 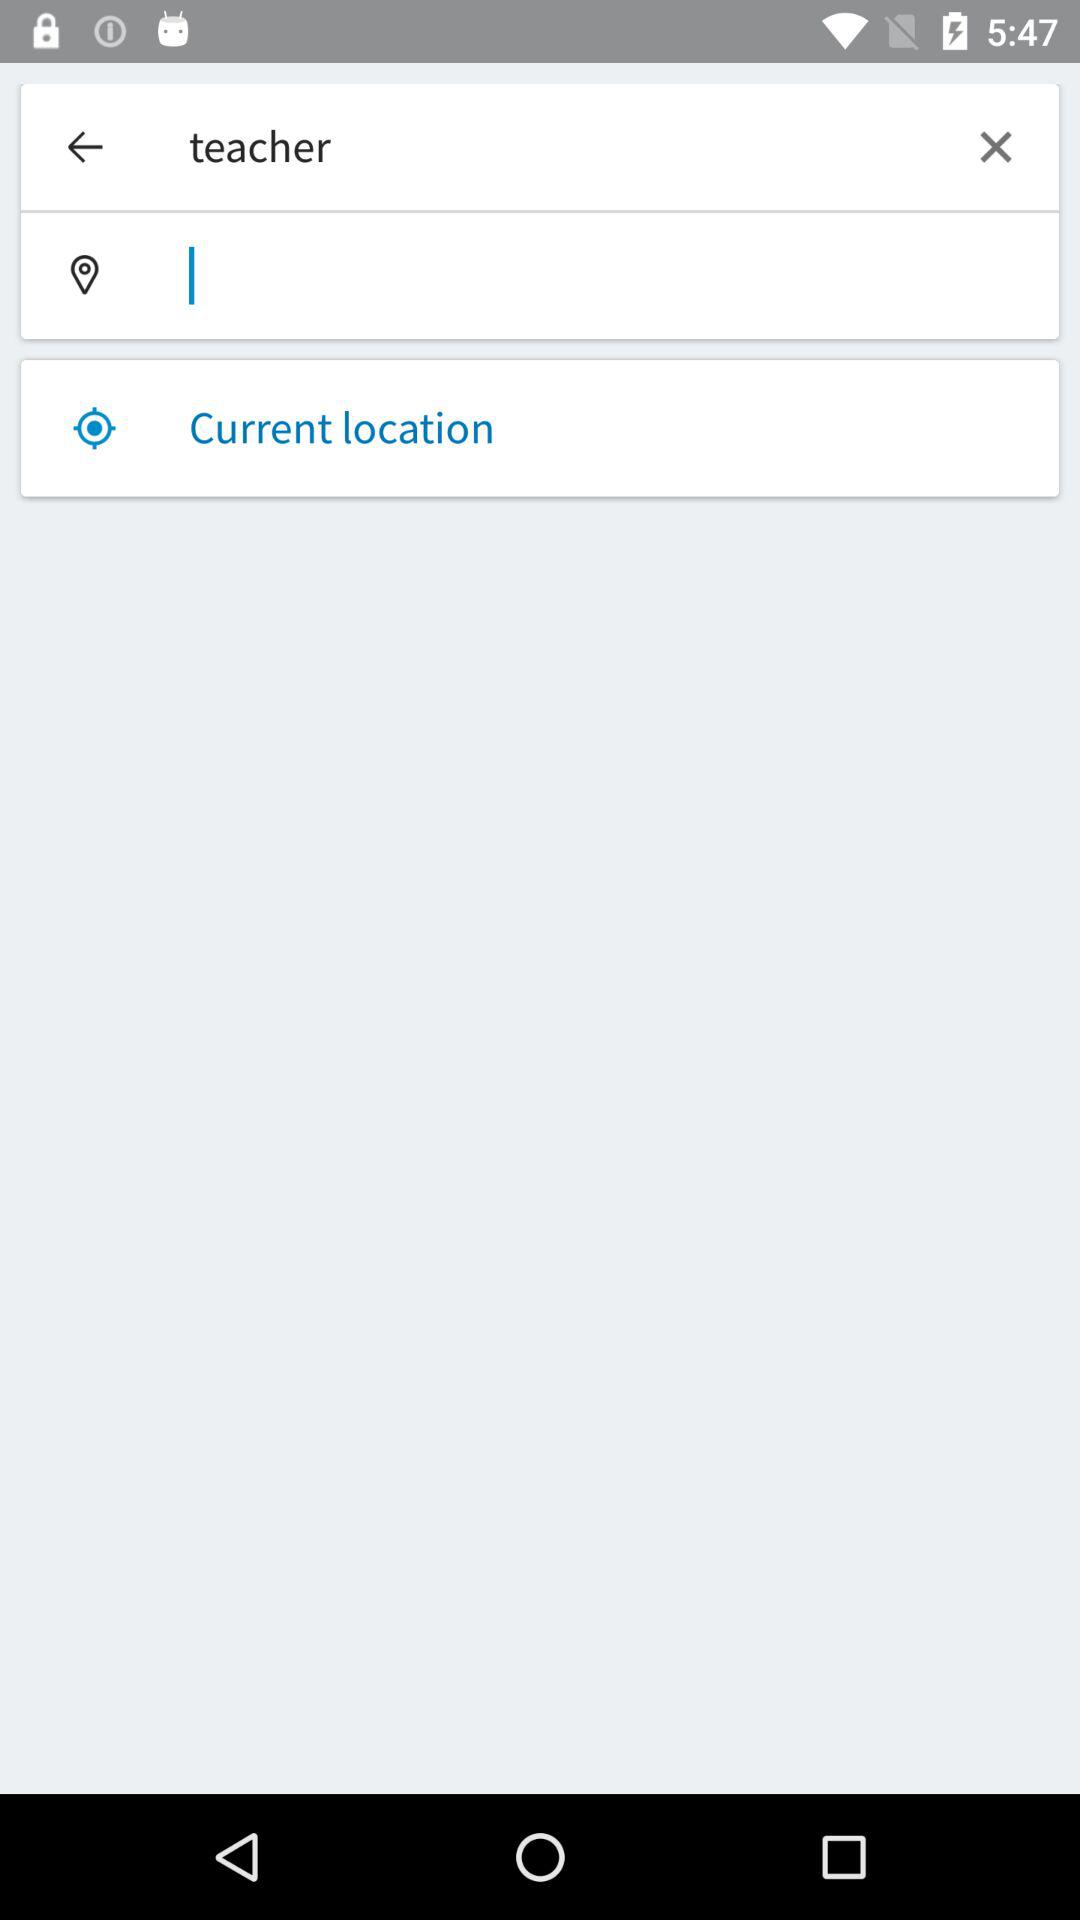 What do you see at coordinates (540, 428) in the screenshot?
I see `flip until the current location` at bounding box center [540, 428].